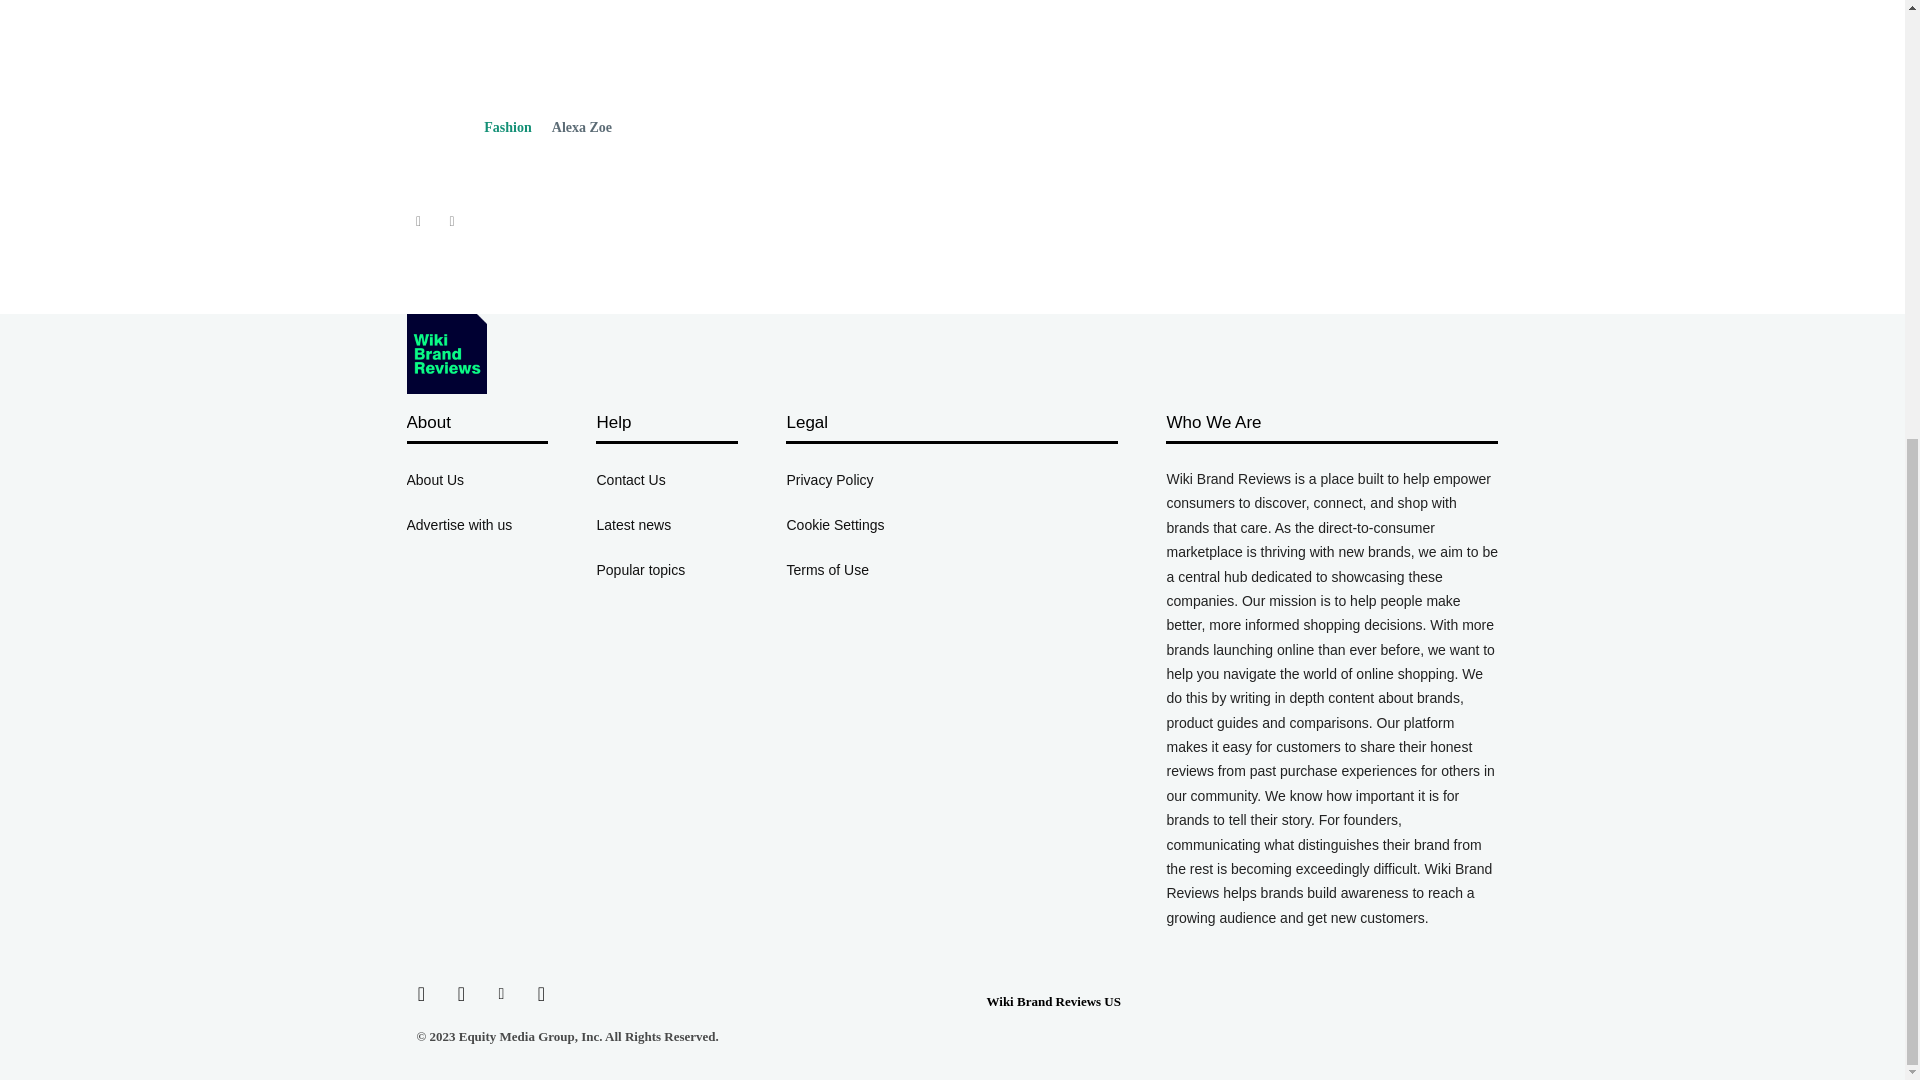  I want to click on Facebook, so click(420, 993).